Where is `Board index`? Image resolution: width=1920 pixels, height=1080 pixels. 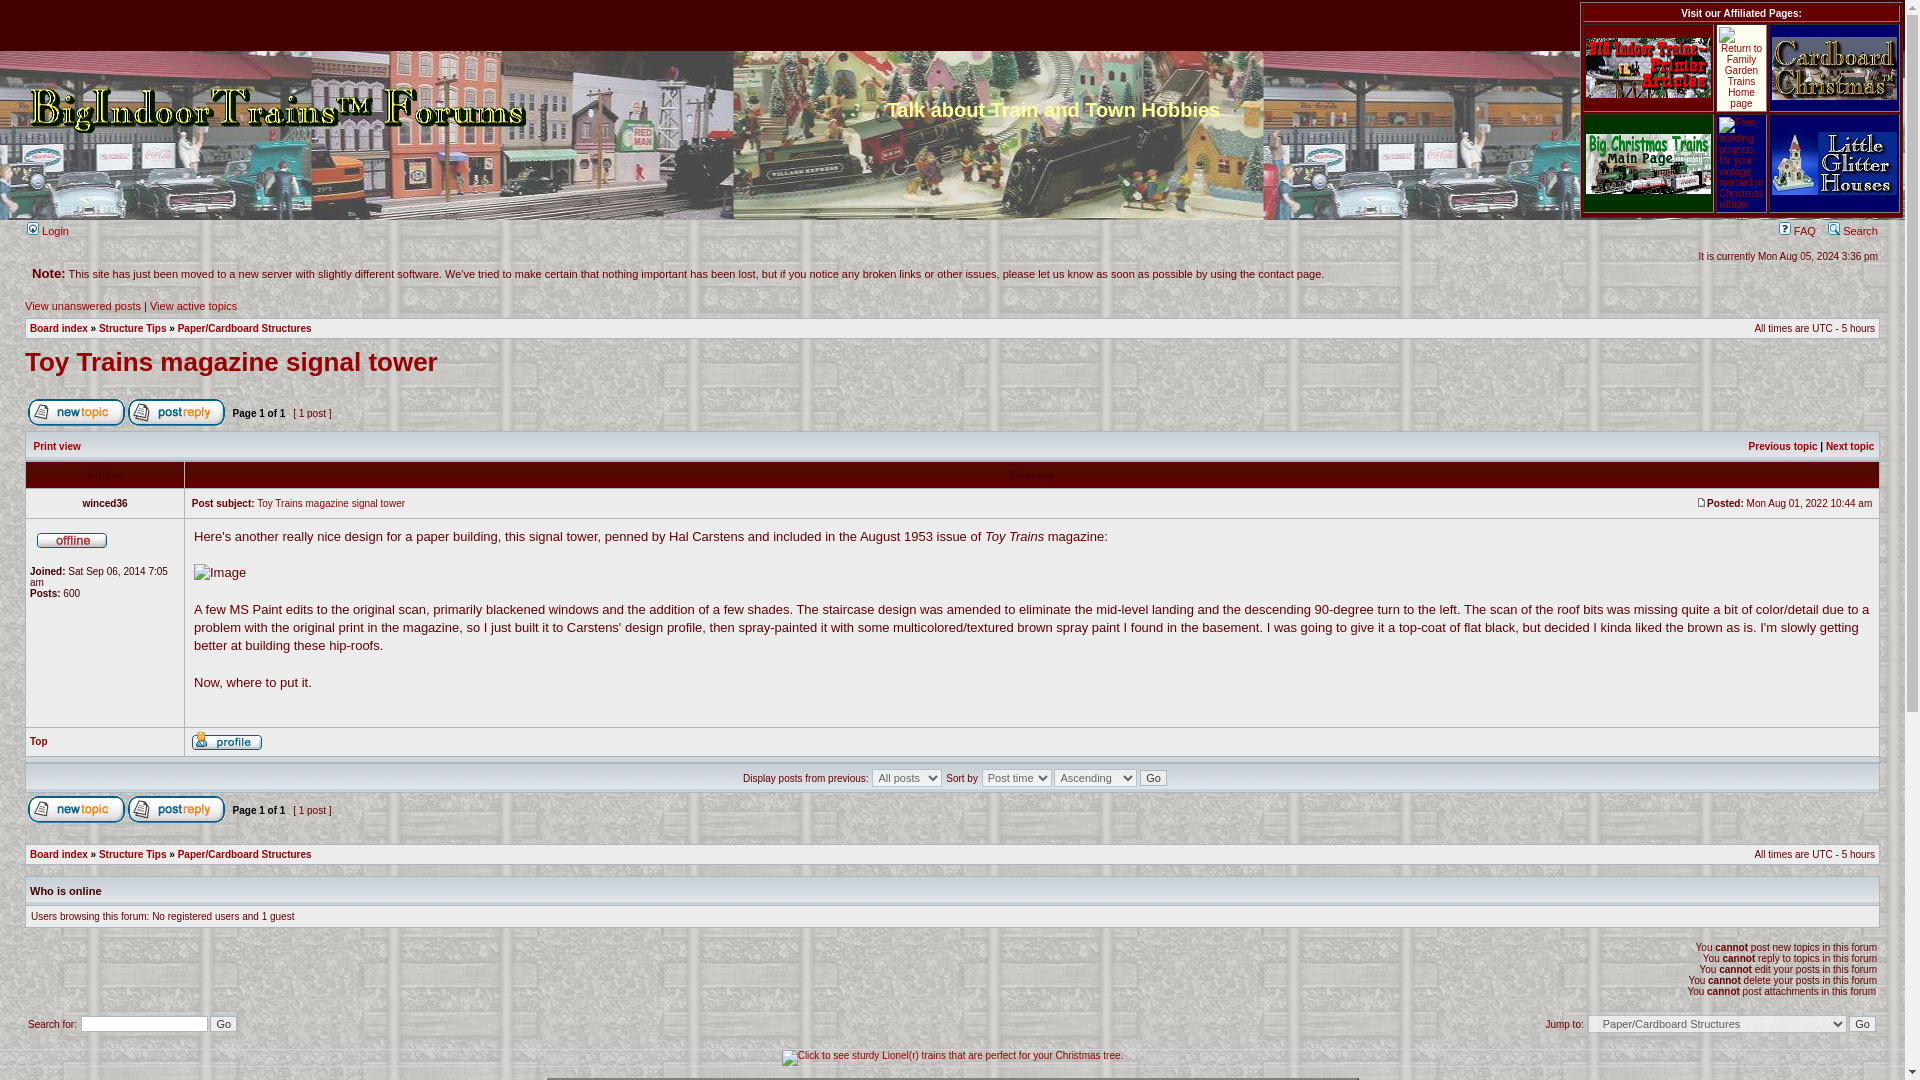
Board index is located at coordinates (59, 854).